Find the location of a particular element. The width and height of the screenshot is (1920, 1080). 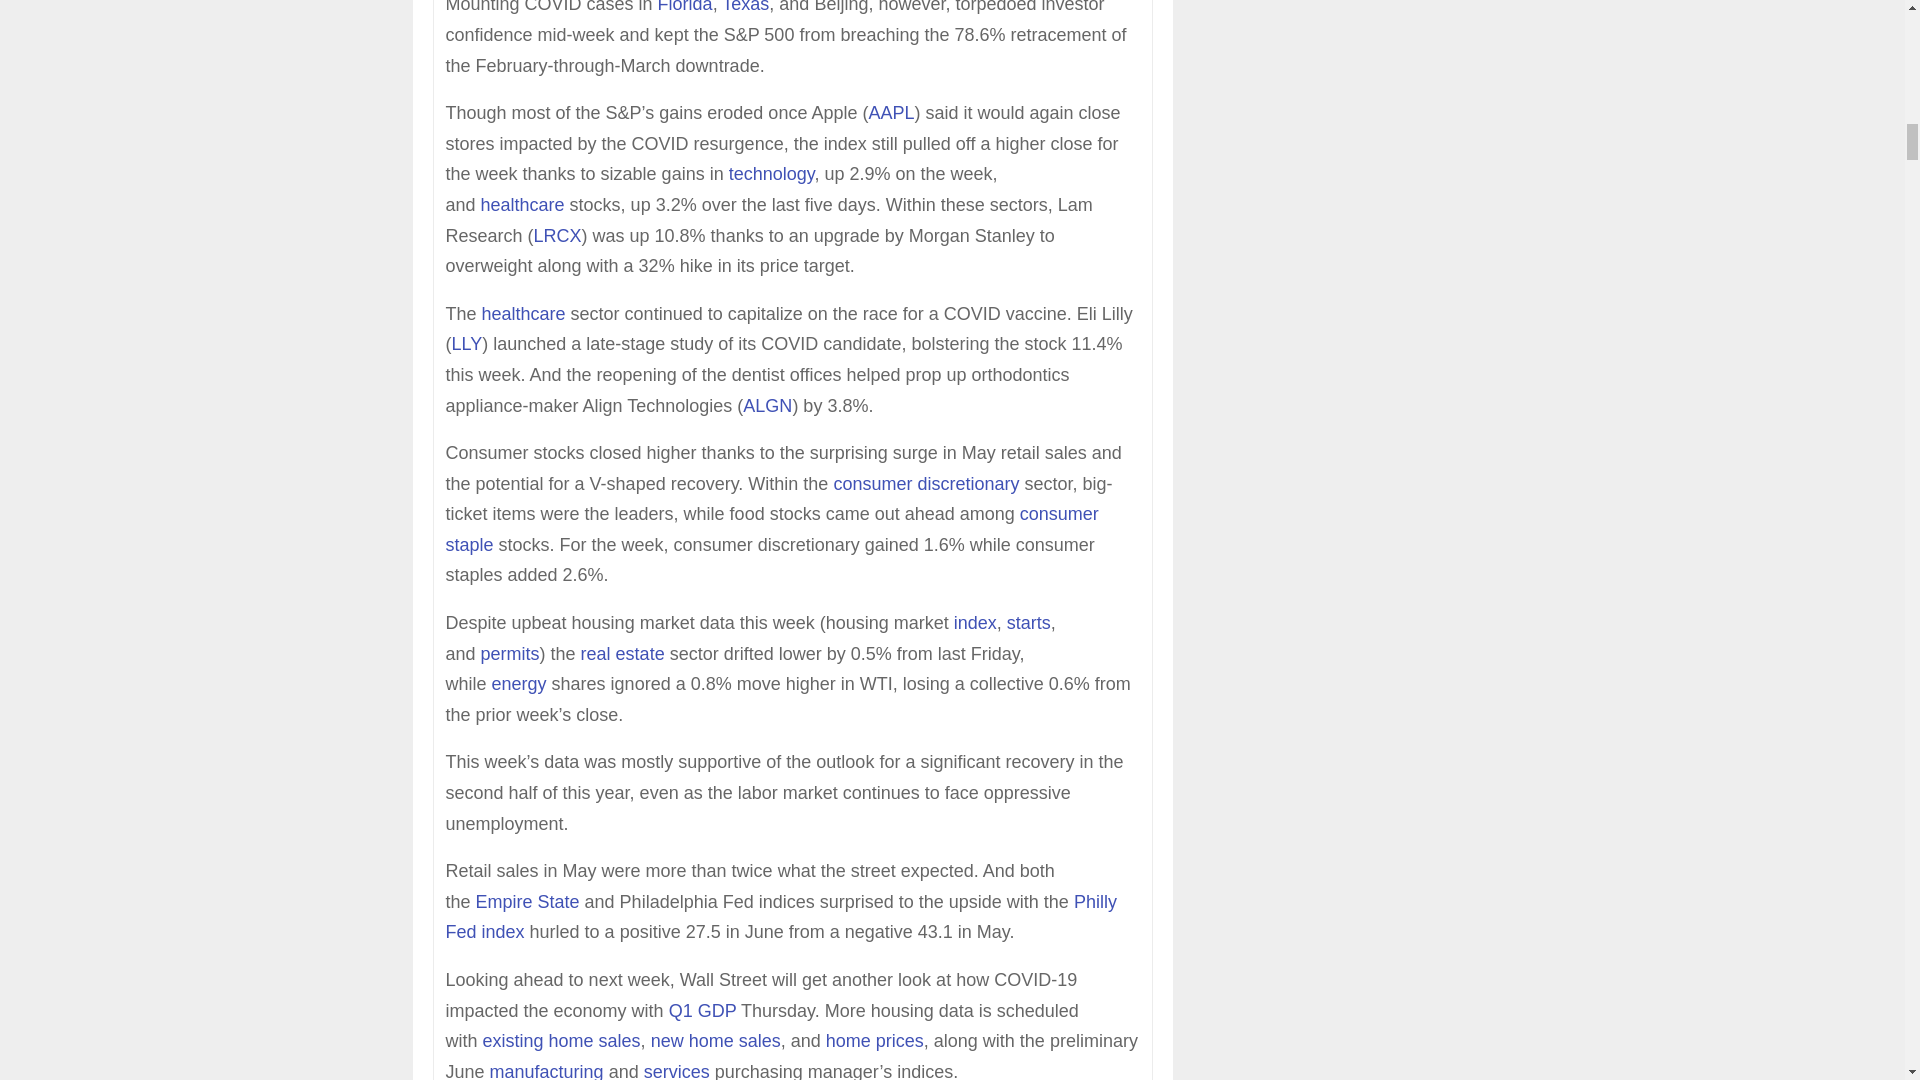

LRCX is located at coordinates (557, 236).